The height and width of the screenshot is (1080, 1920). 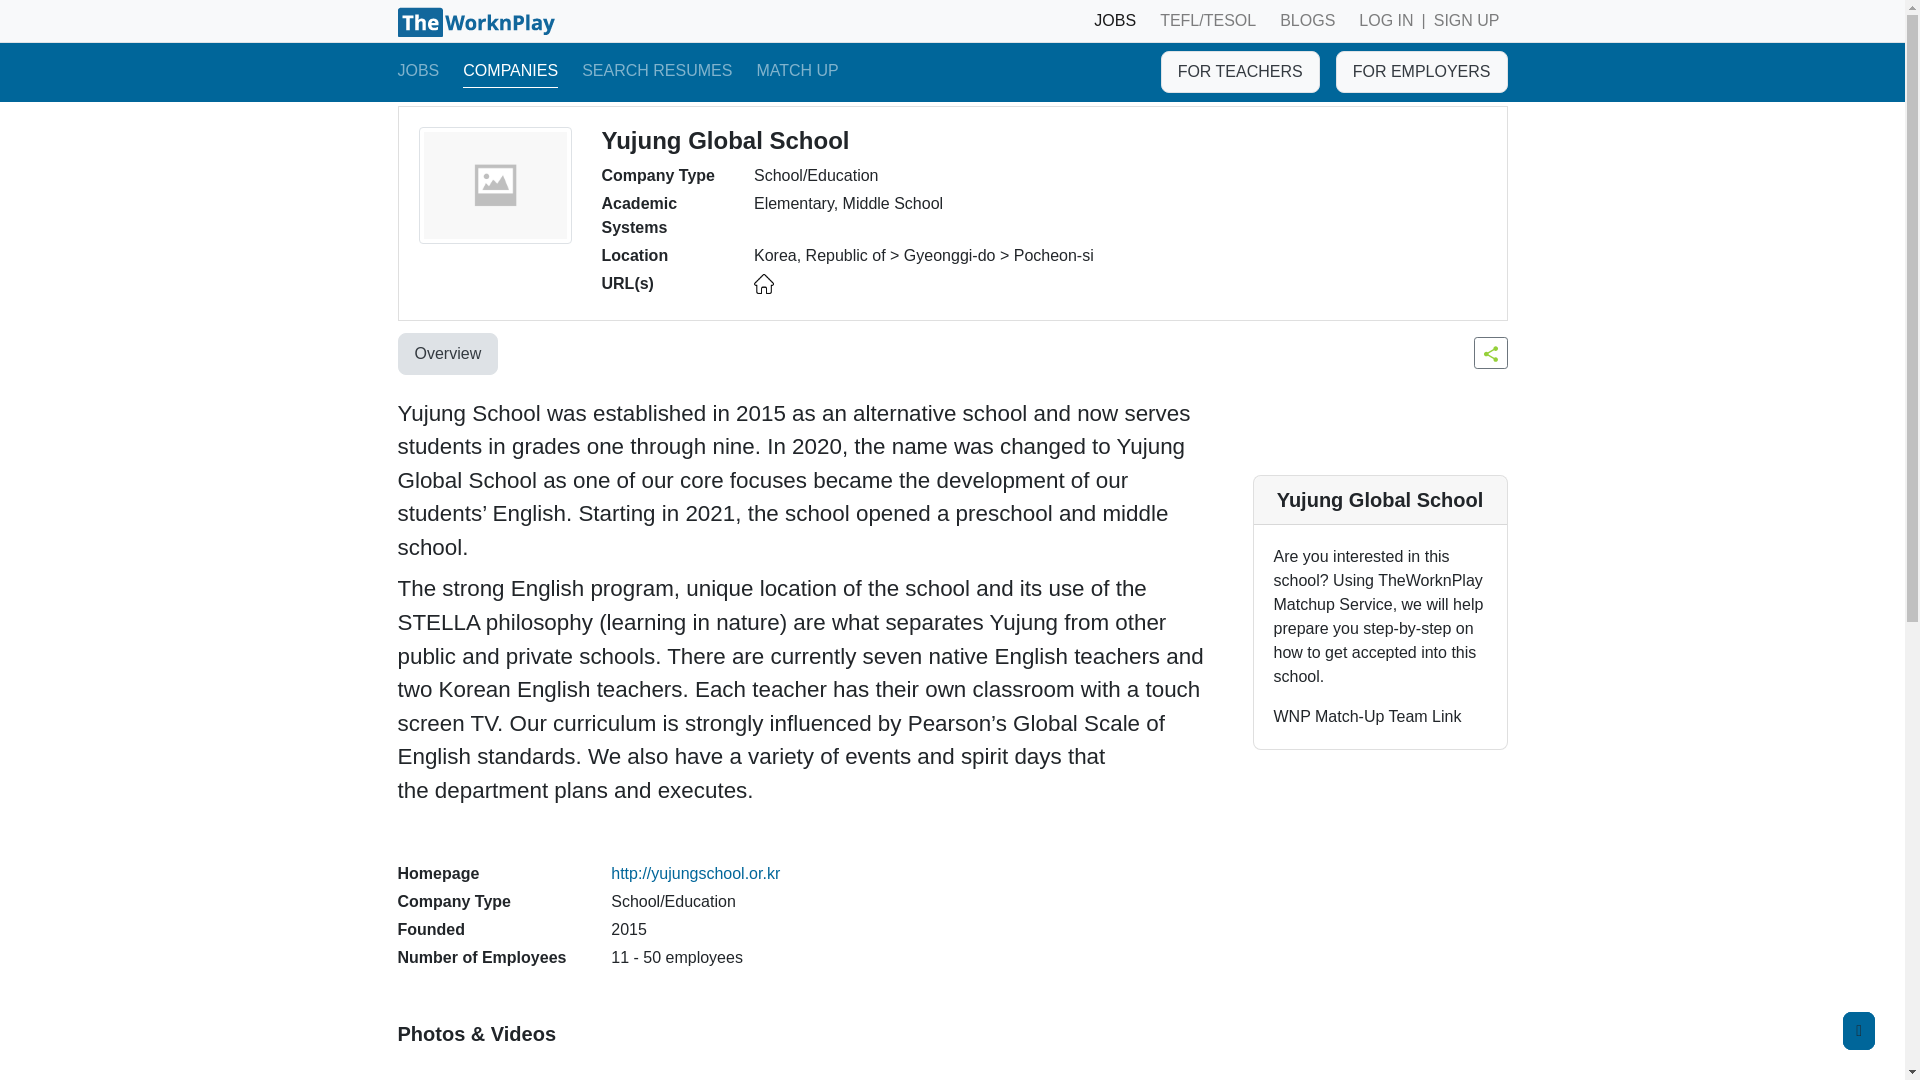 I want to click on Overview, so click(x=448, y=353).